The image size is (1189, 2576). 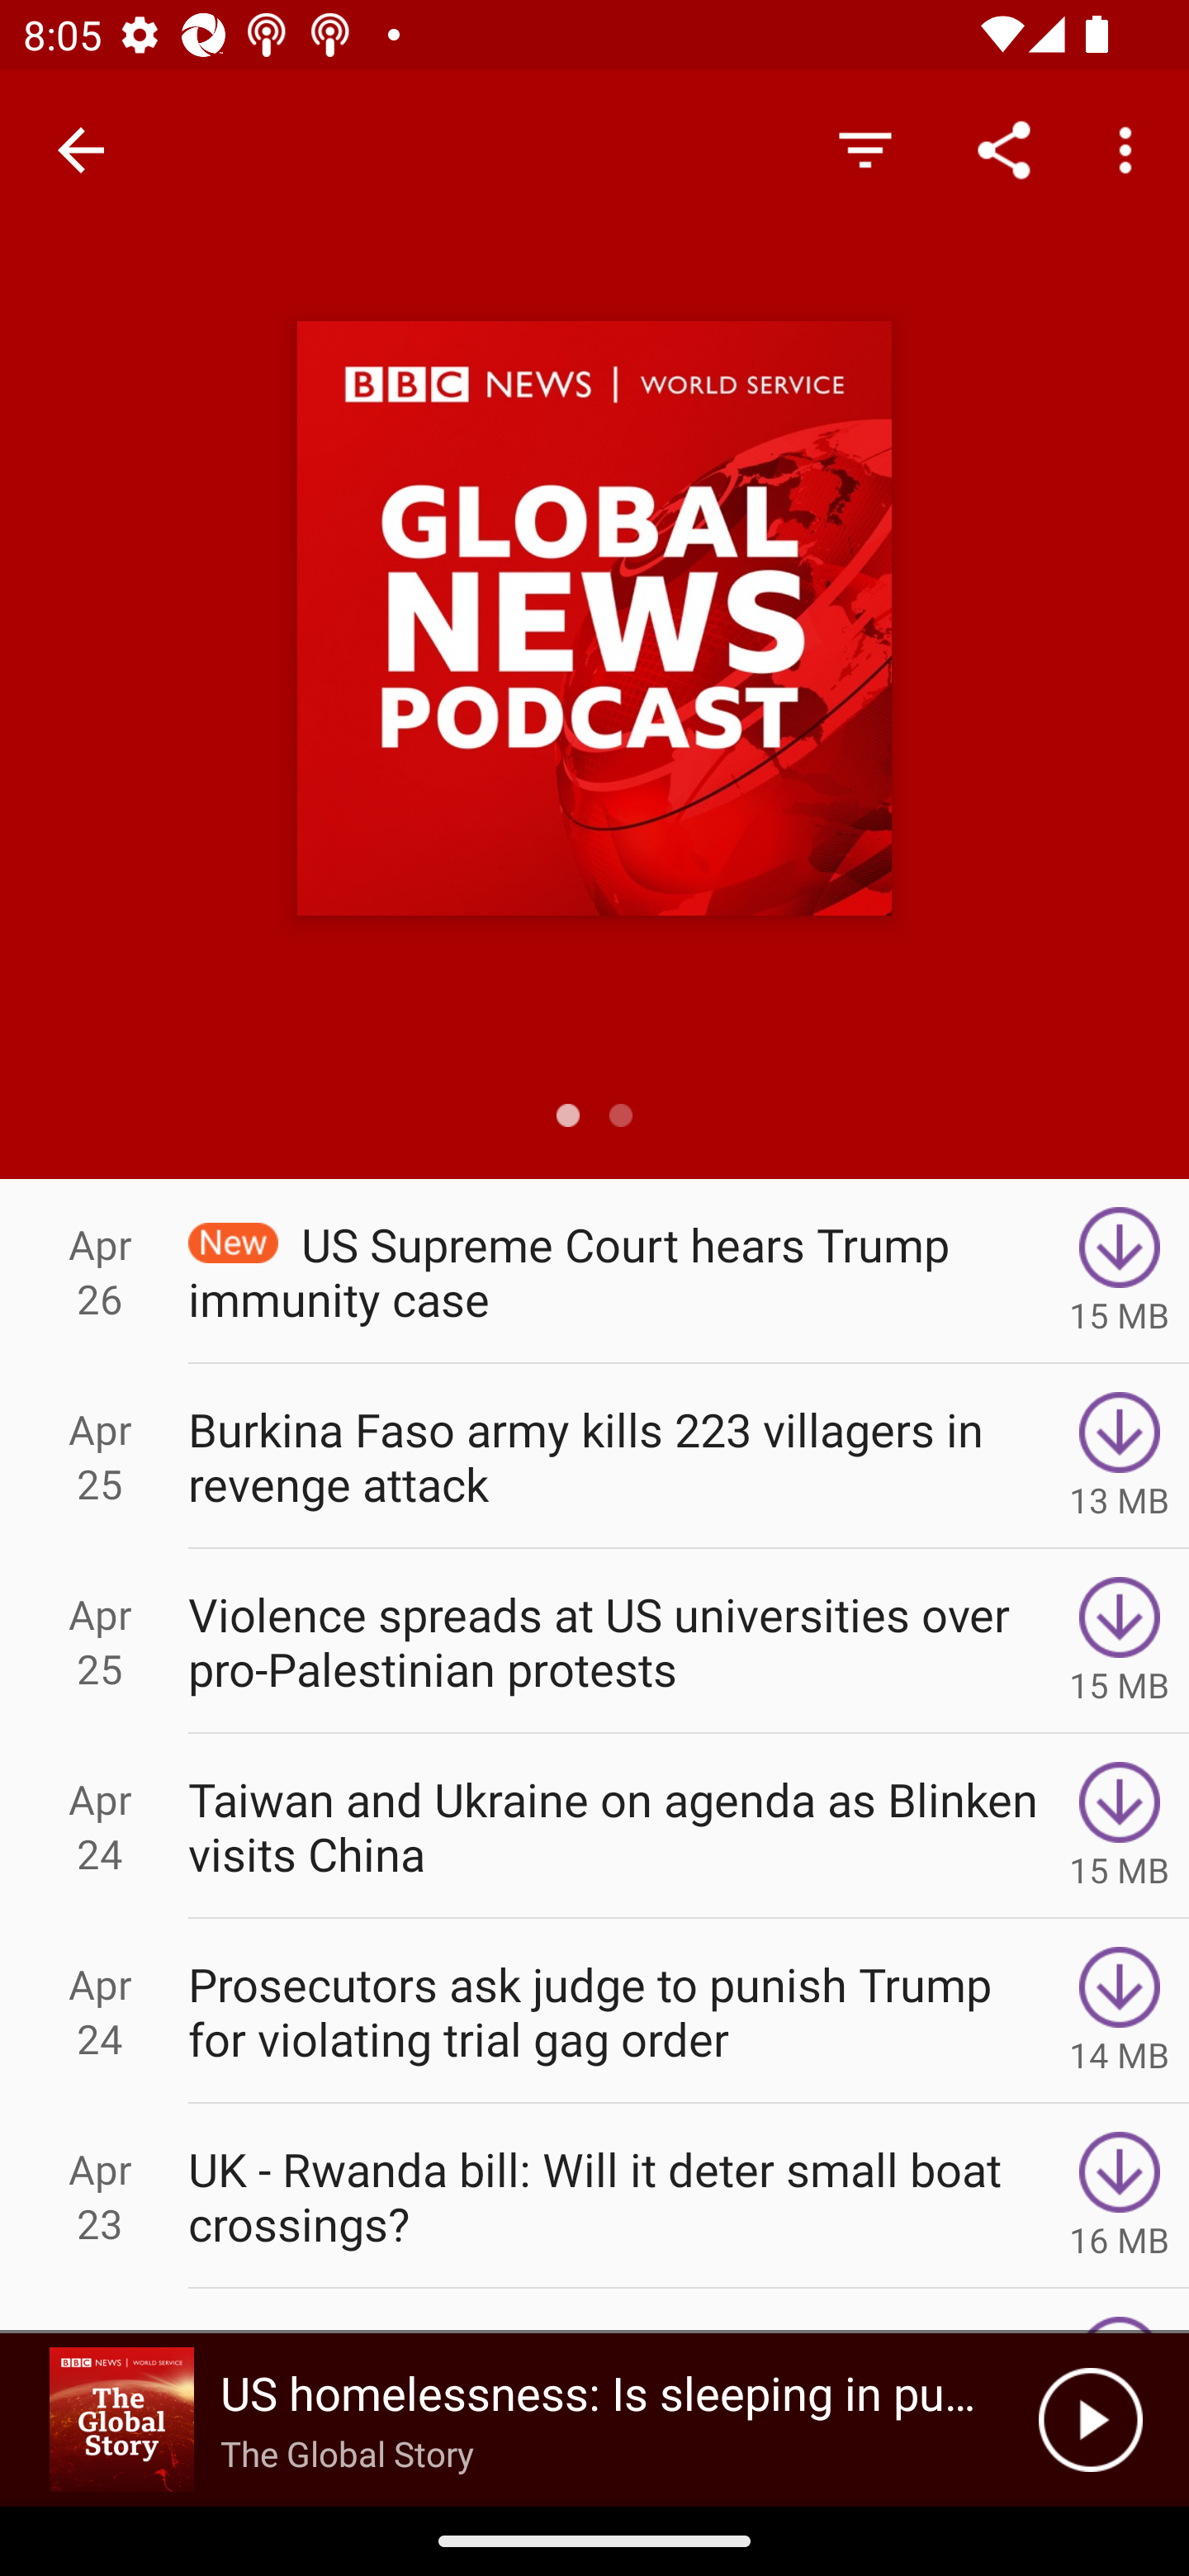 What do you see at coordinates (1120, 1271) in the screenshot?
I see `Download 15 MB` at bounding box center [1120, 1271].